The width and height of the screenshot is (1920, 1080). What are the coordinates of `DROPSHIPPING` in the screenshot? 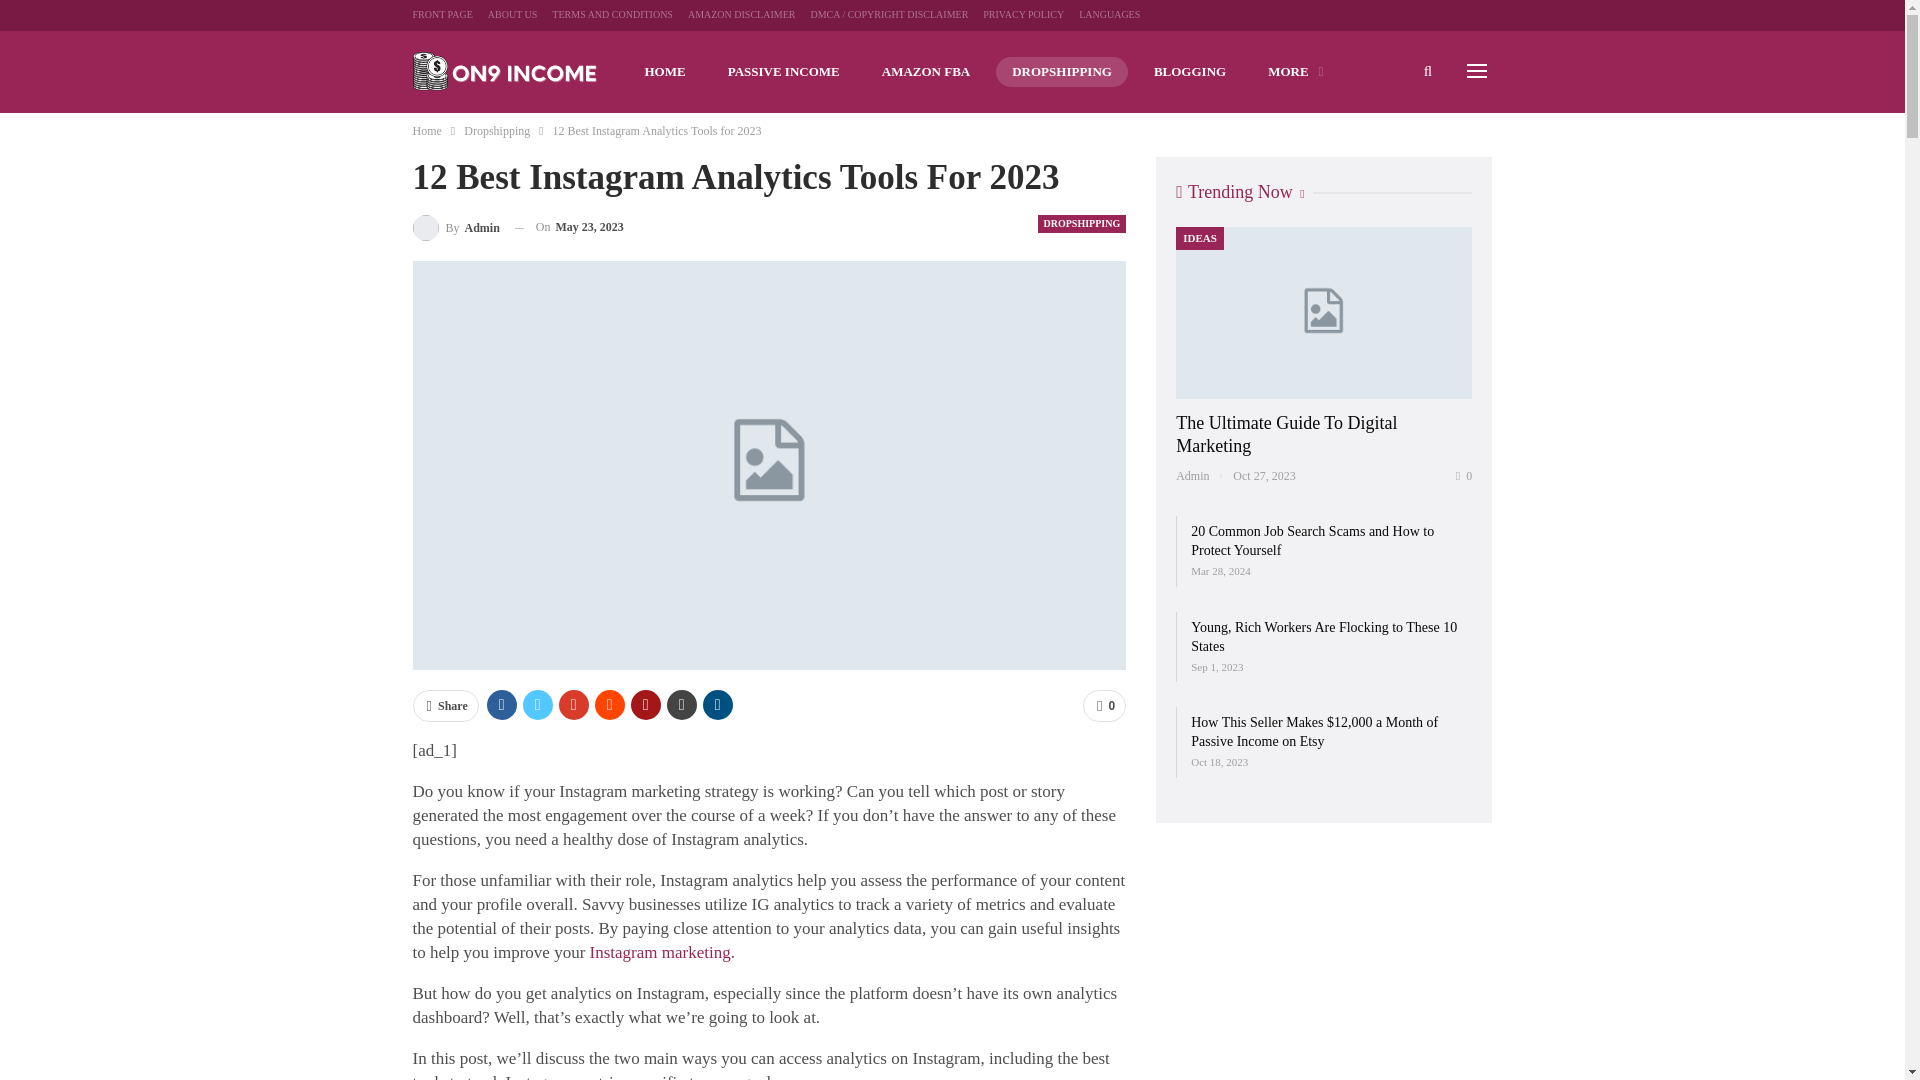 It's located at (1062, 72).